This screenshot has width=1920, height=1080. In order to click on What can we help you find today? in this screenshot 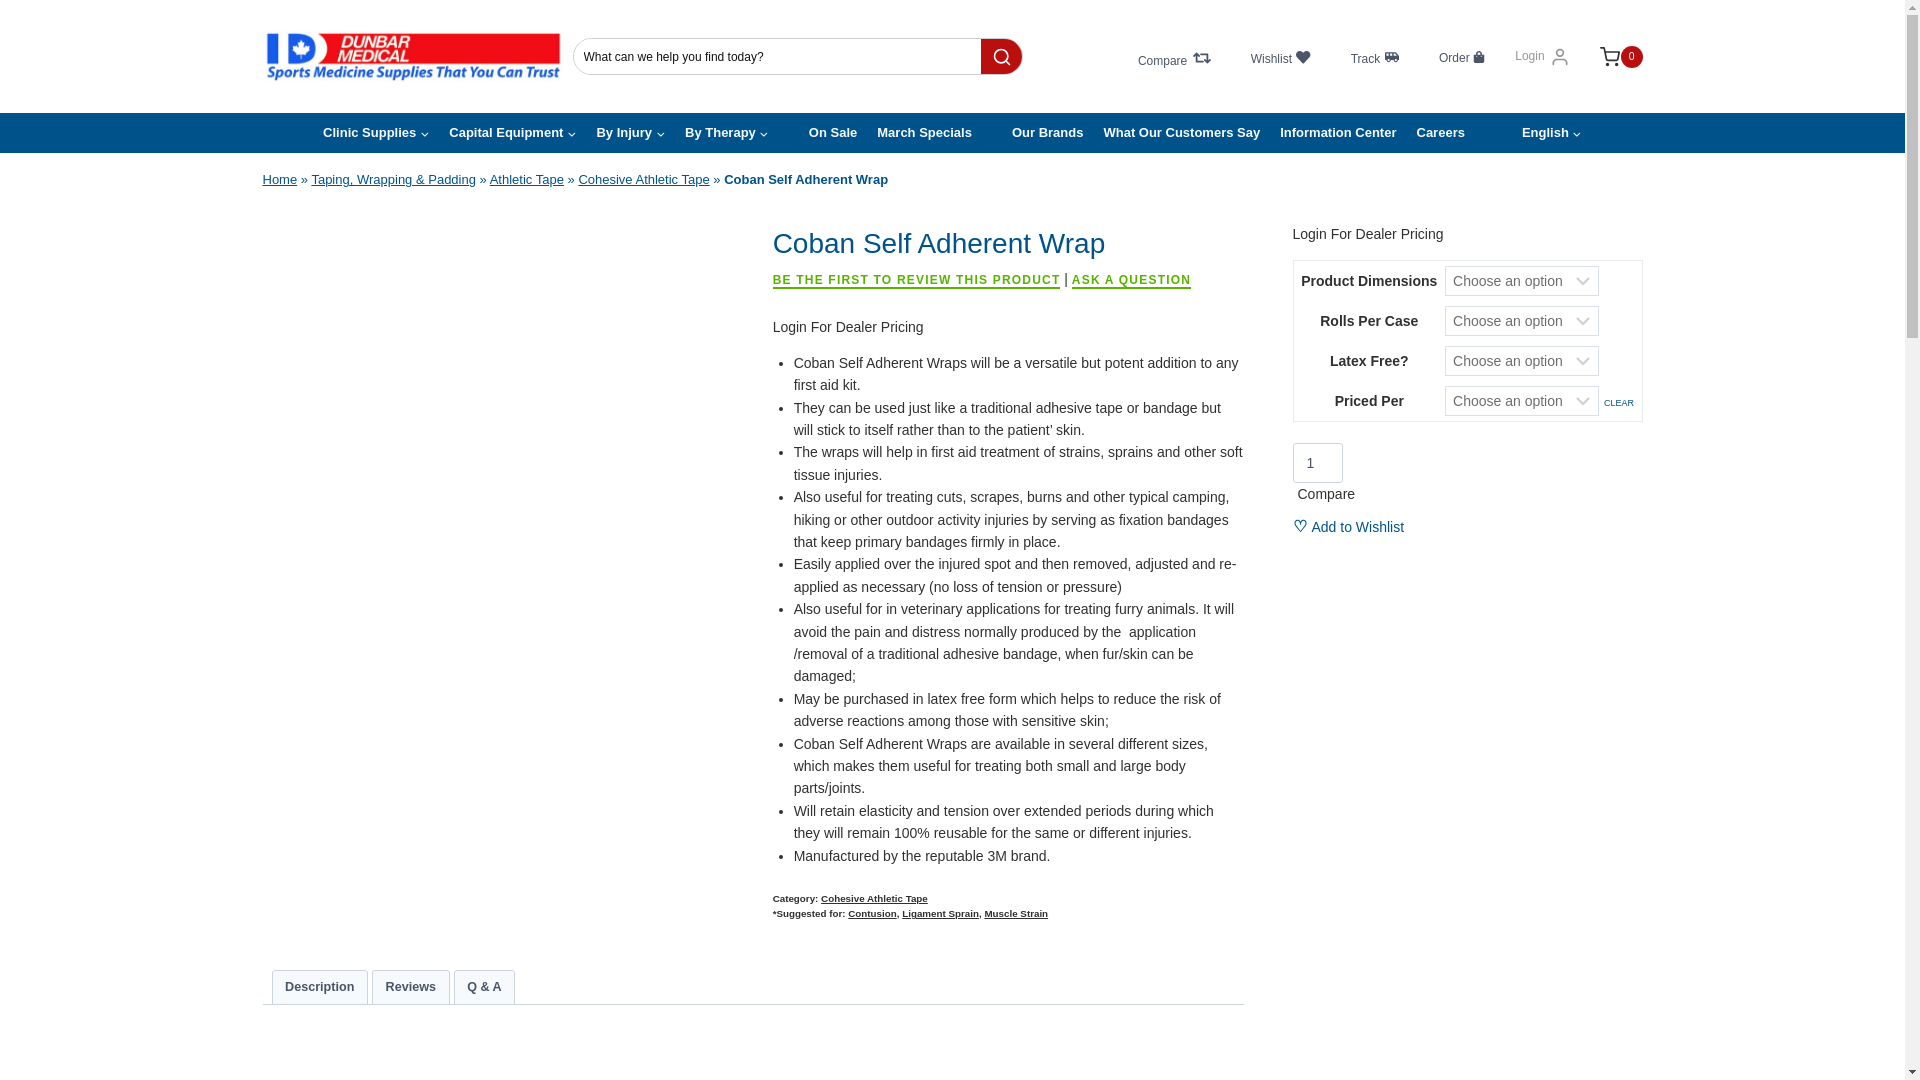, I will do `click(778, 56)`.